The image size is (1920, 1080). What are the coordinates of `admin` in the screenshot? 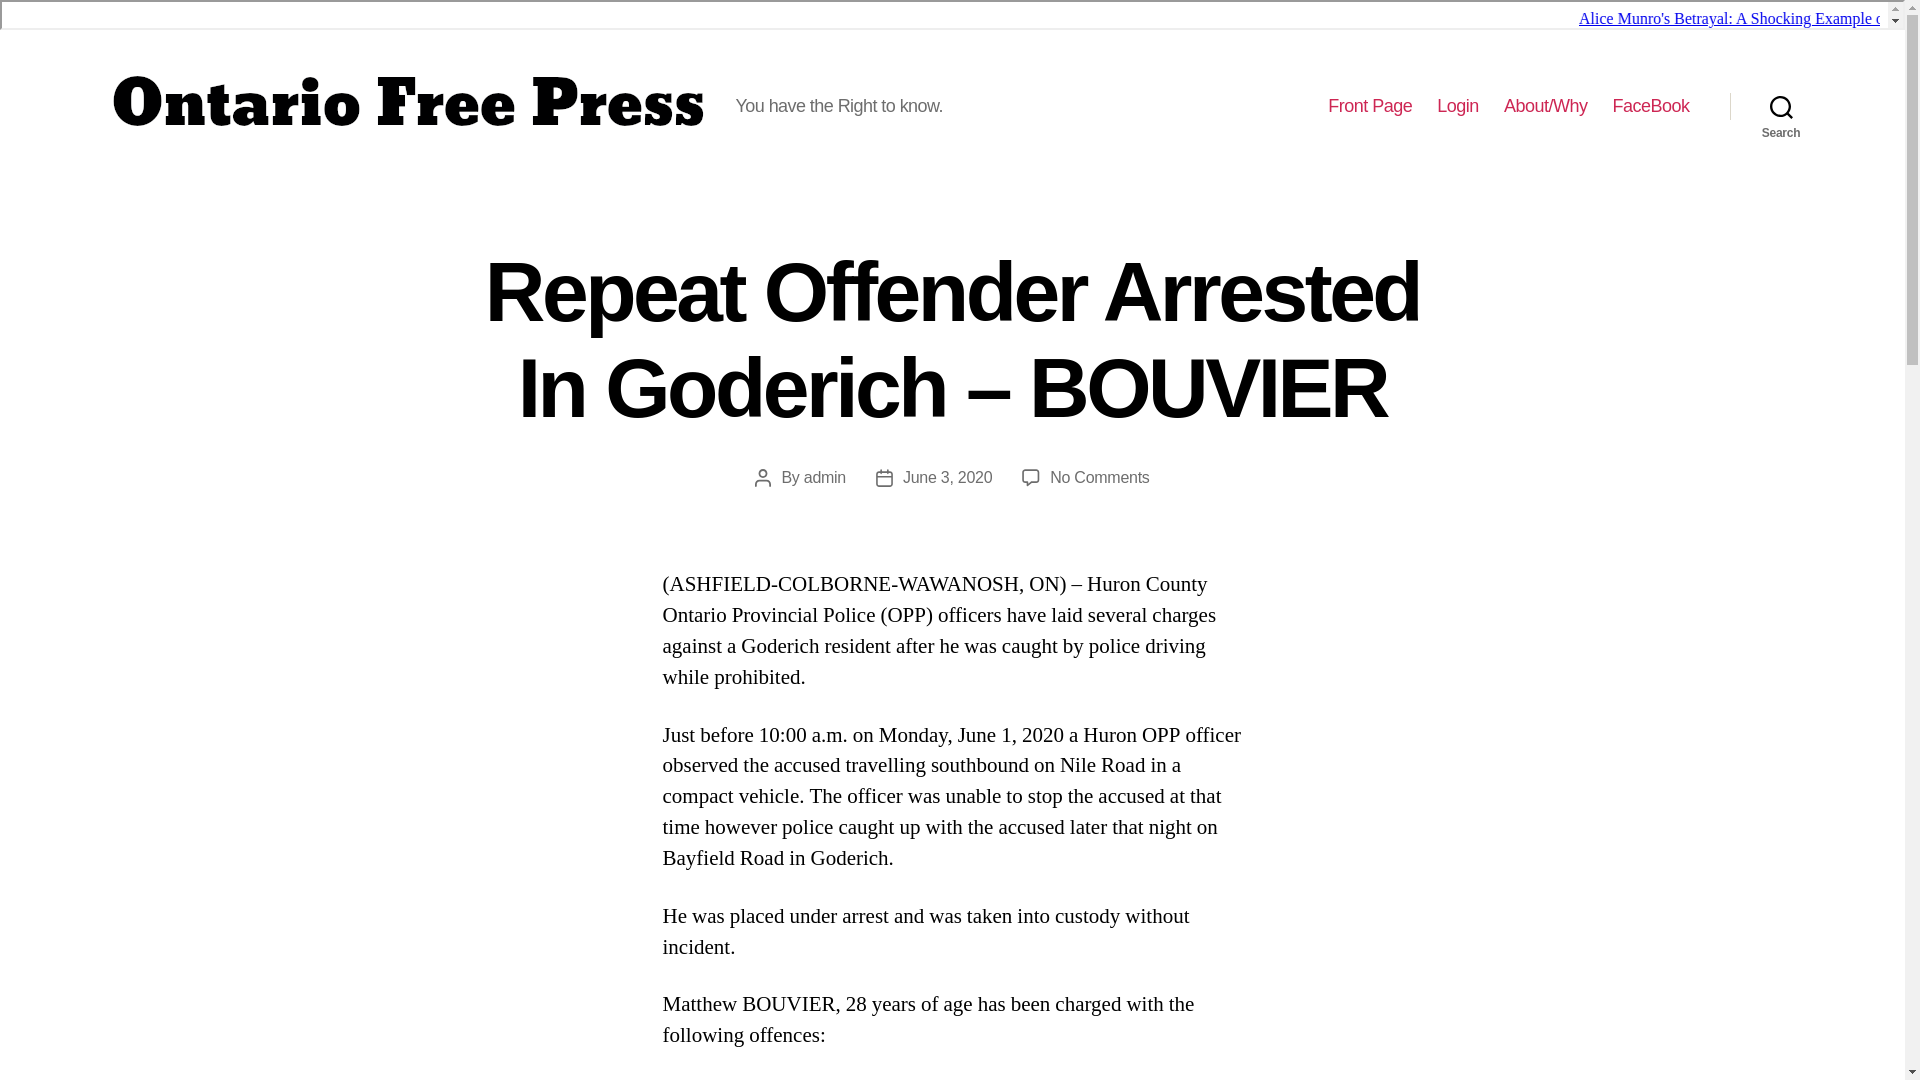 It's located at (825, 477).